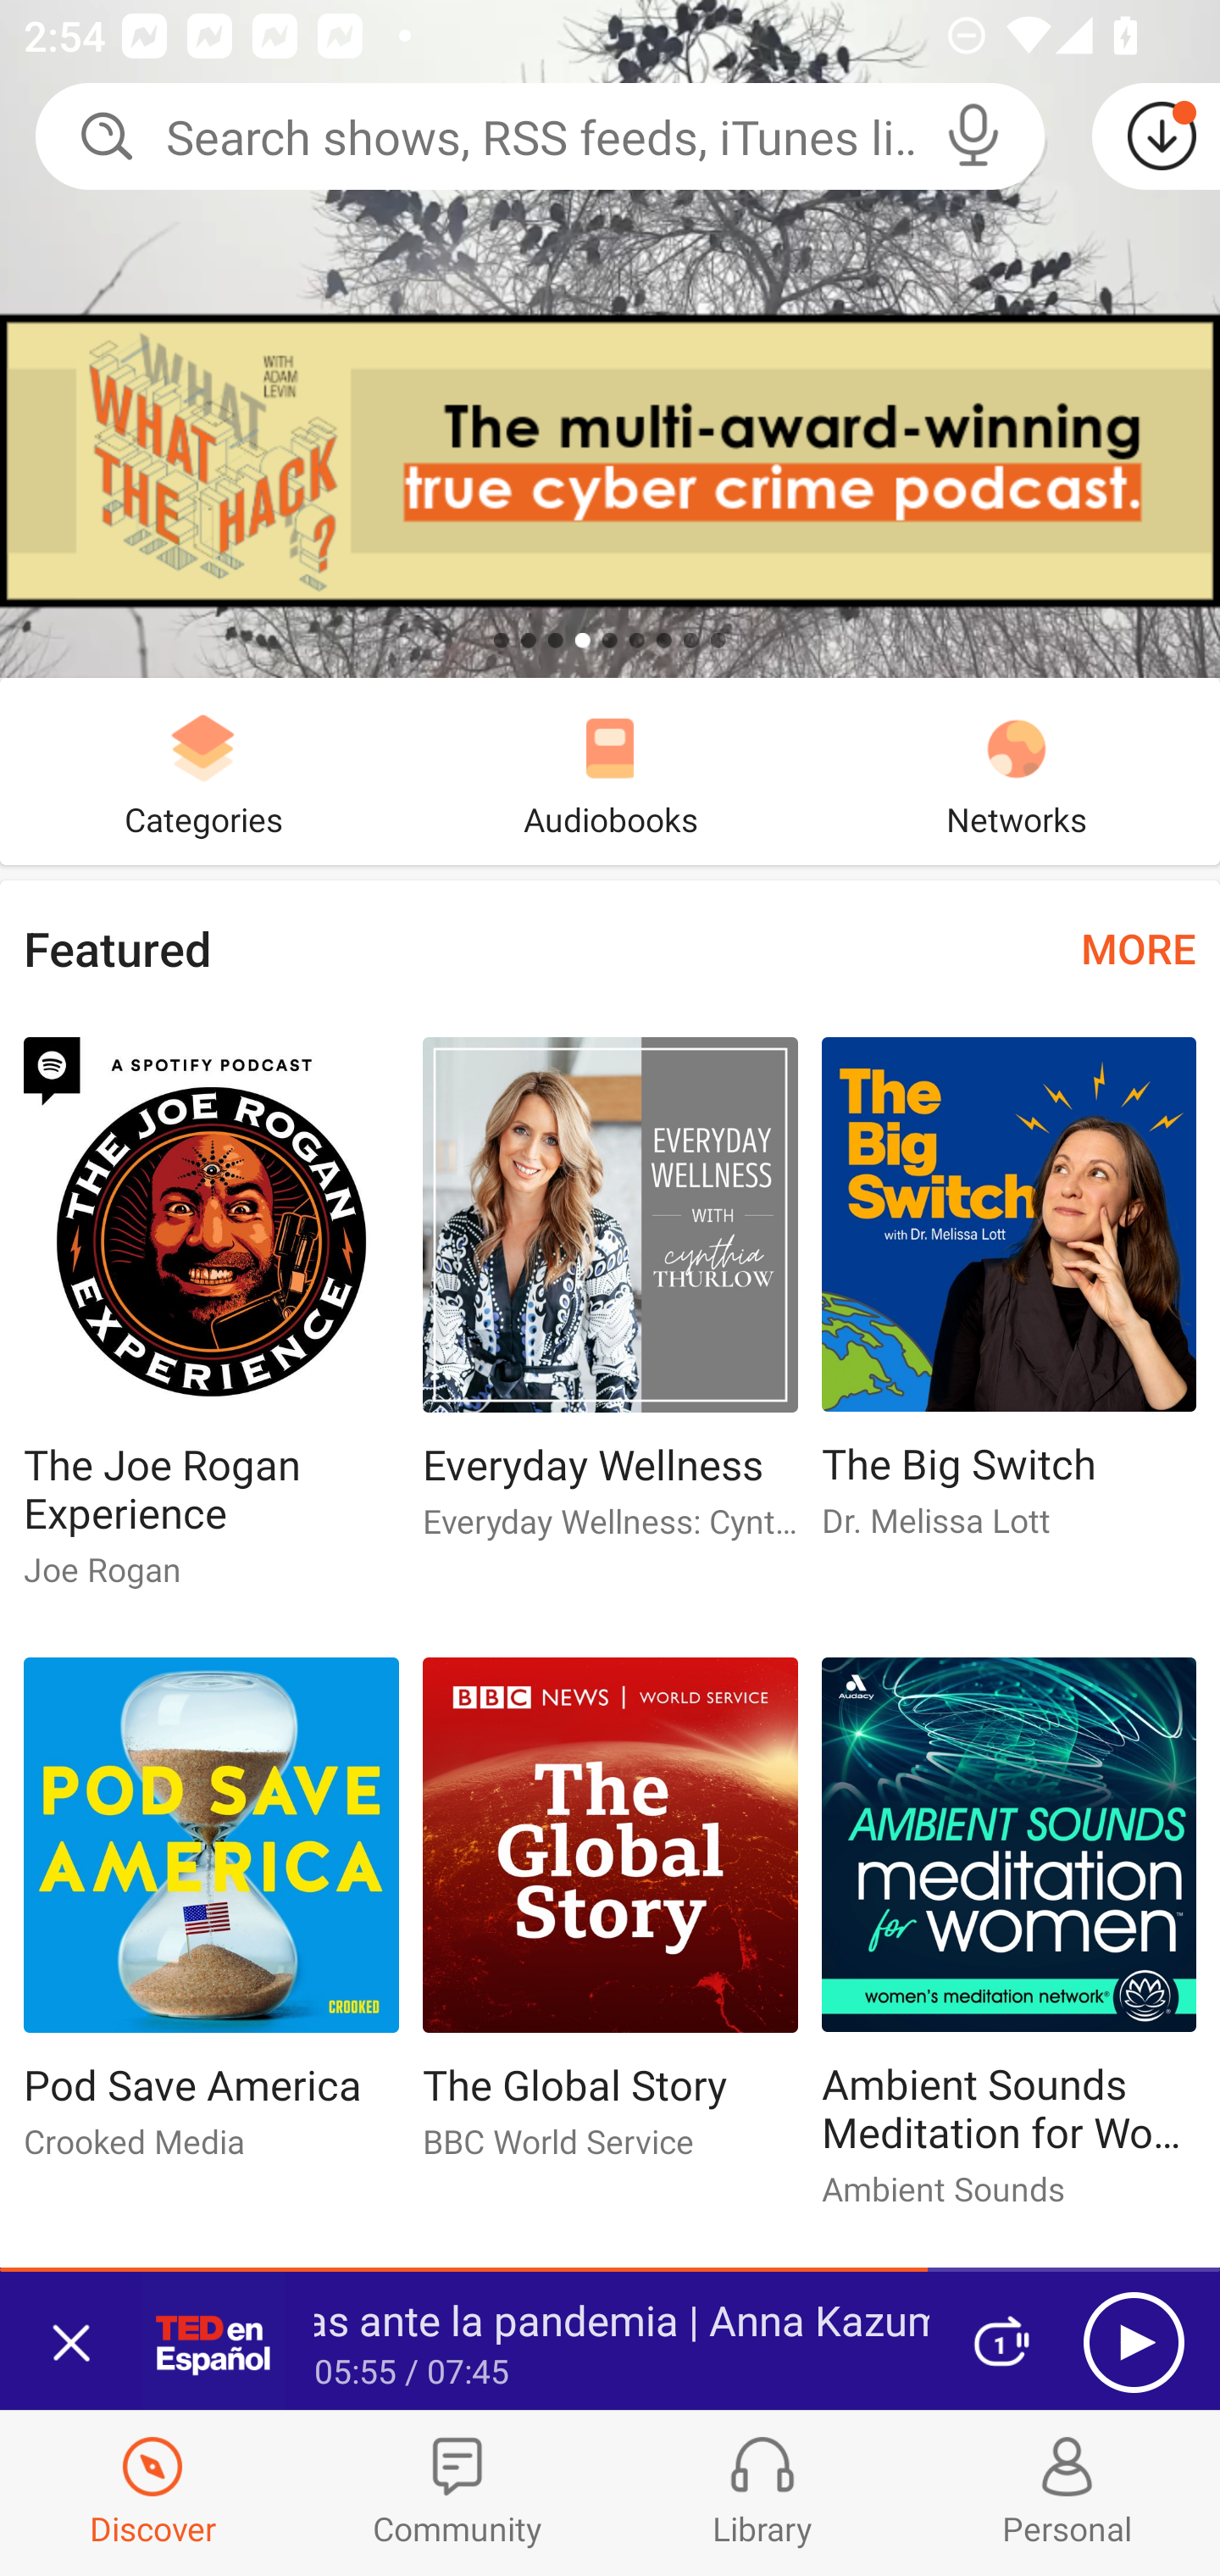 This screenshot has width=1220, height=2576. What do you see at coordinates (610, 771) in the screenshot?
I see `Audiobooks` at bounding box center [610, 771].